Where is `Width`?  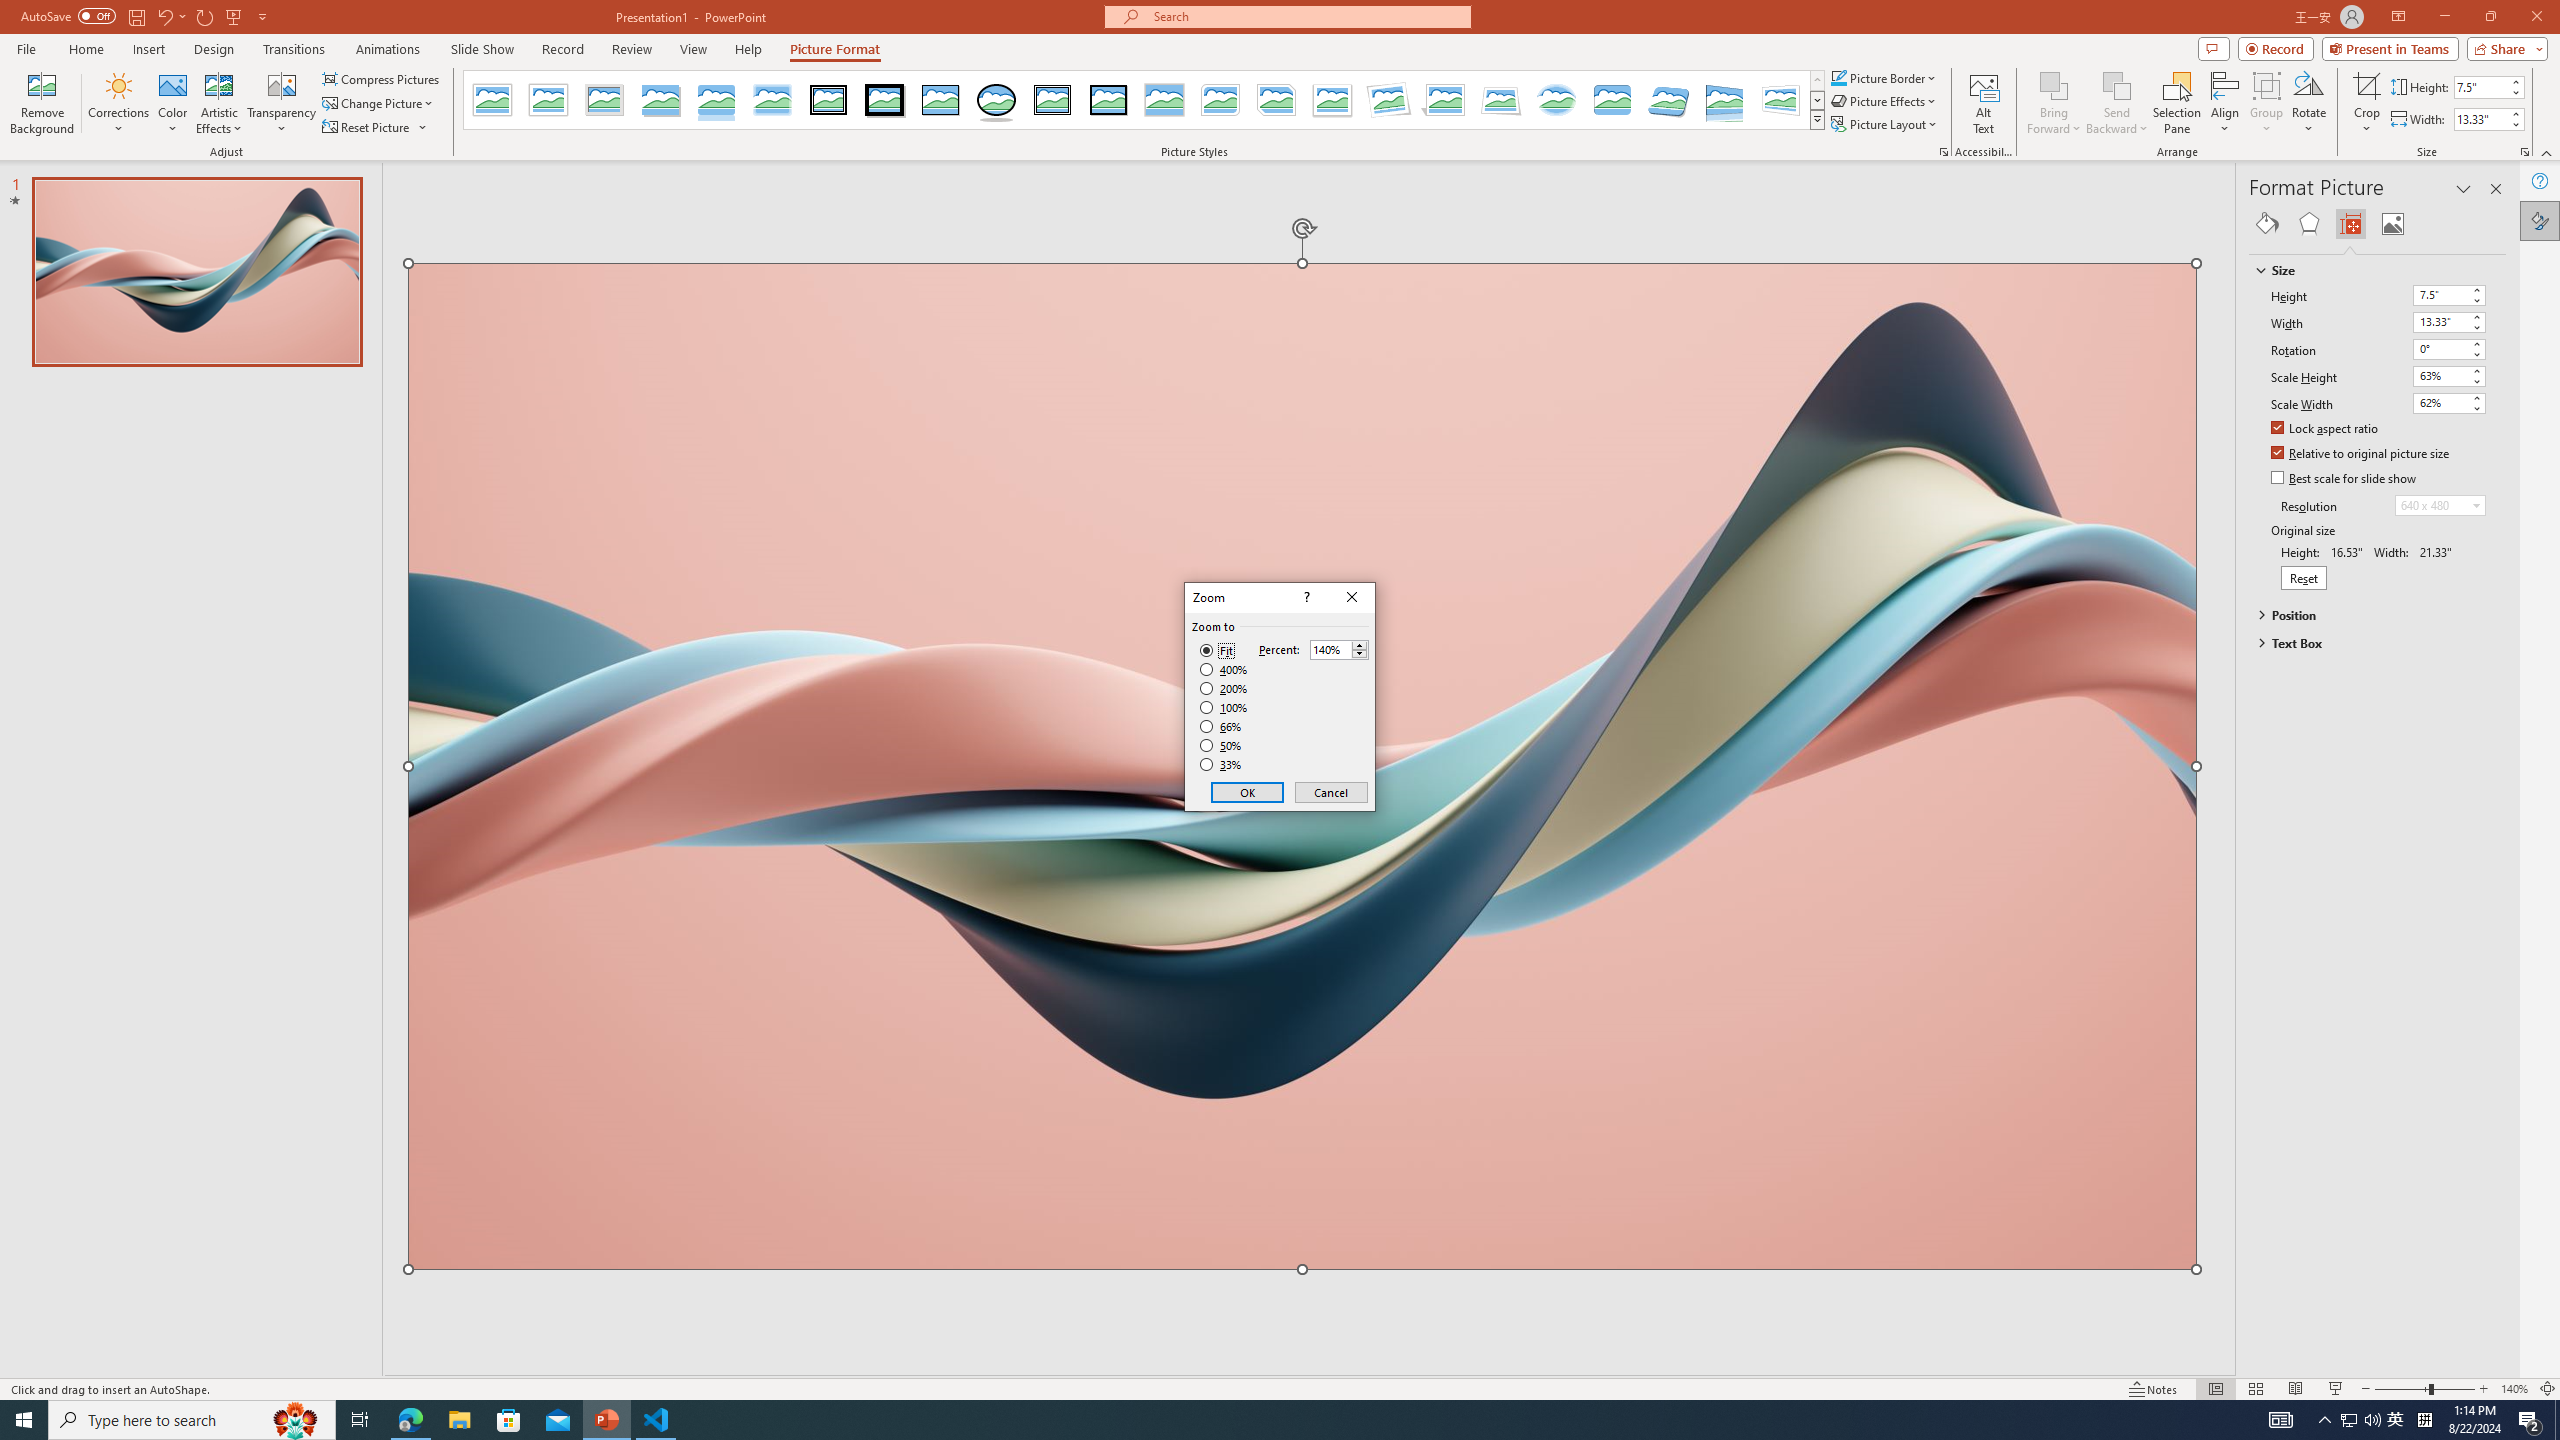 Width is located at coordinates (2440, 322).